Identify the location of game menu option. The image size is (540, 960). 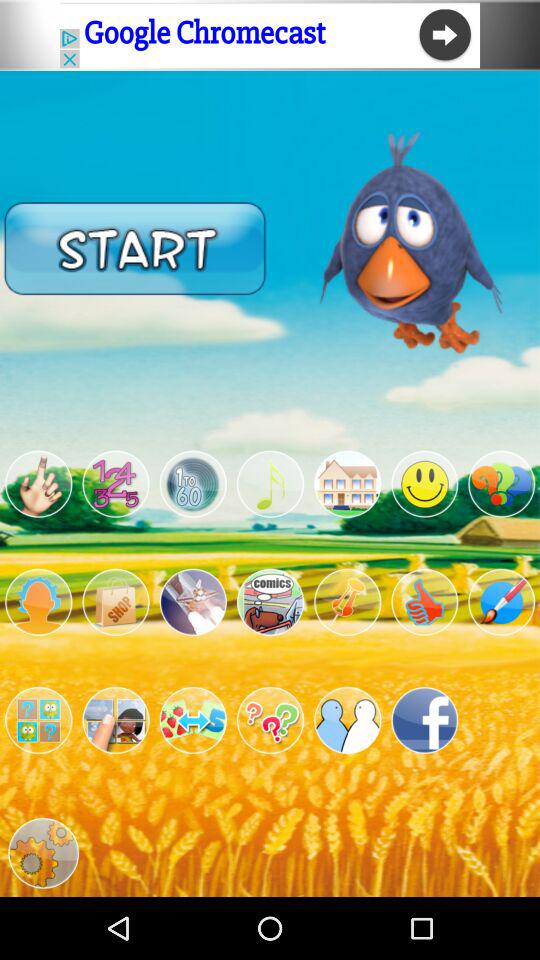
(424, 484).